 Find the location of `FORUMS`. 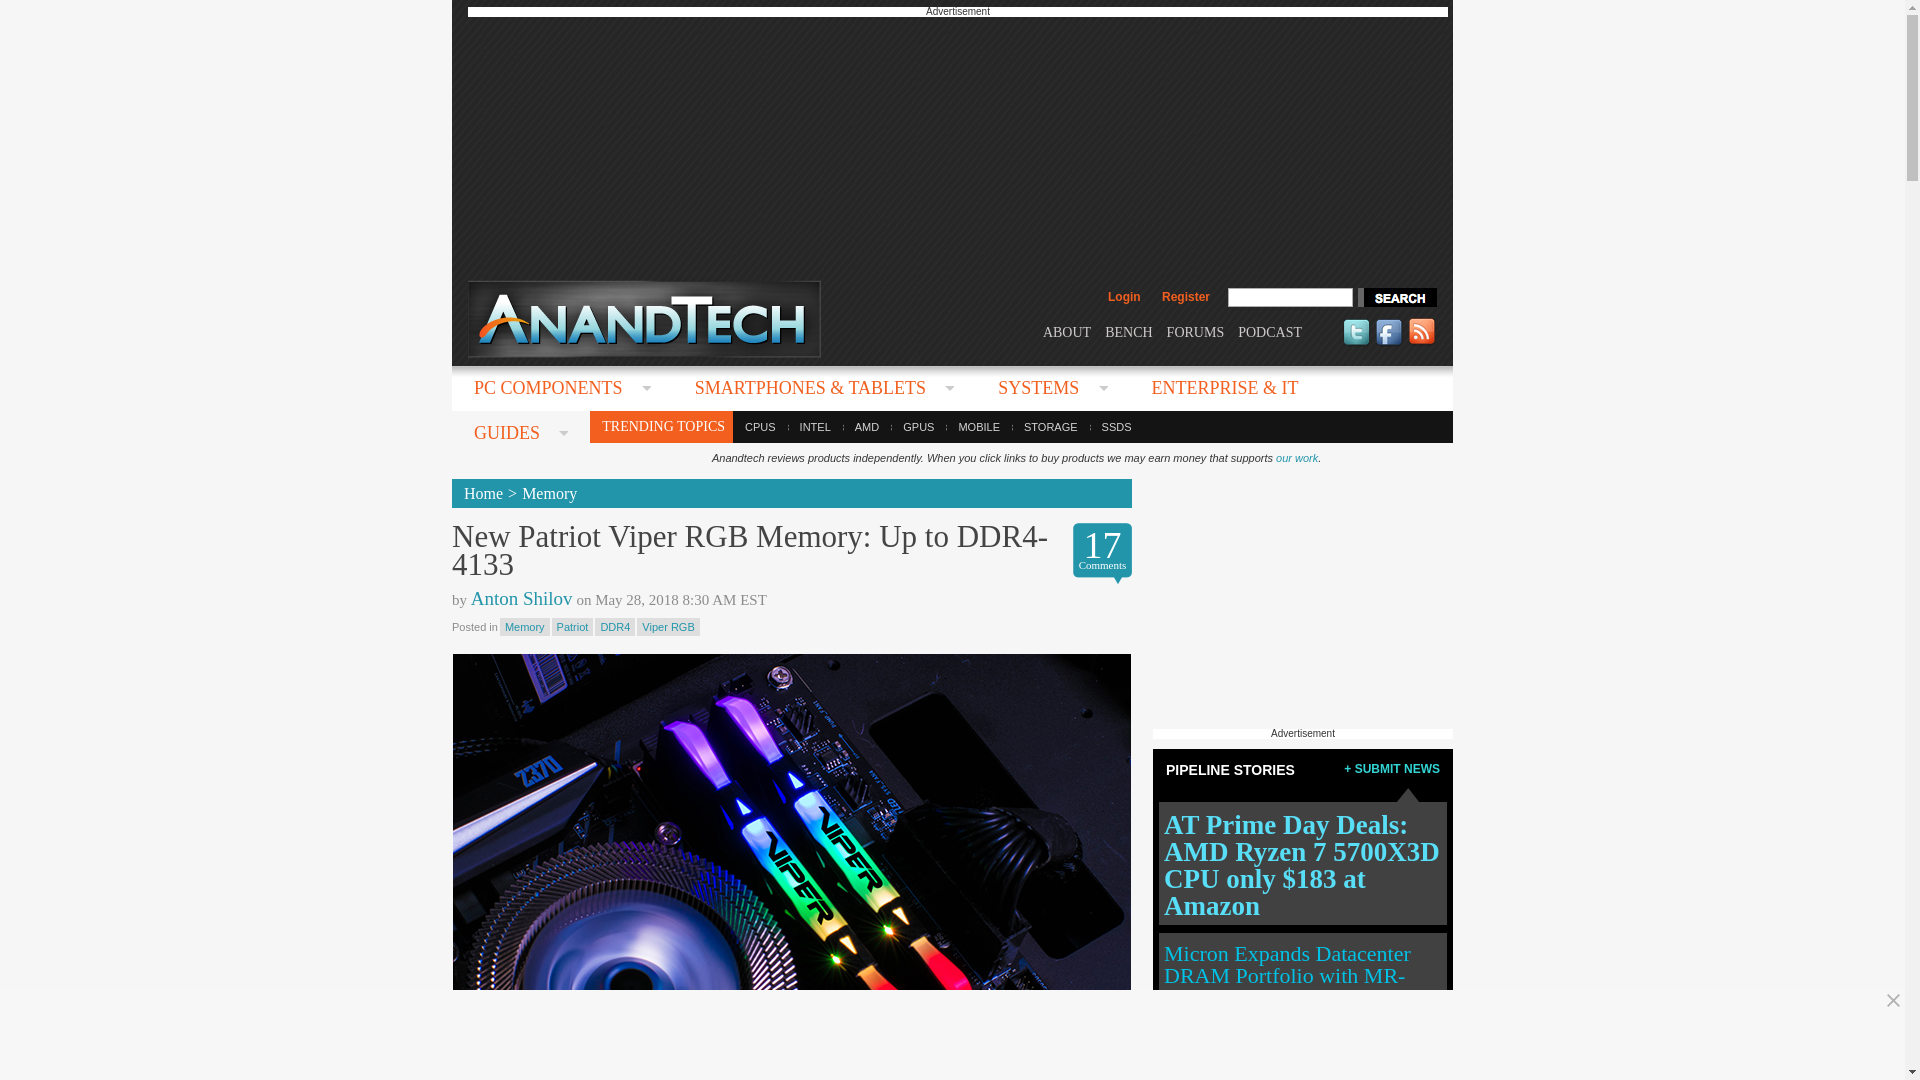

FORUMS is located at coordinates (1196, 332).